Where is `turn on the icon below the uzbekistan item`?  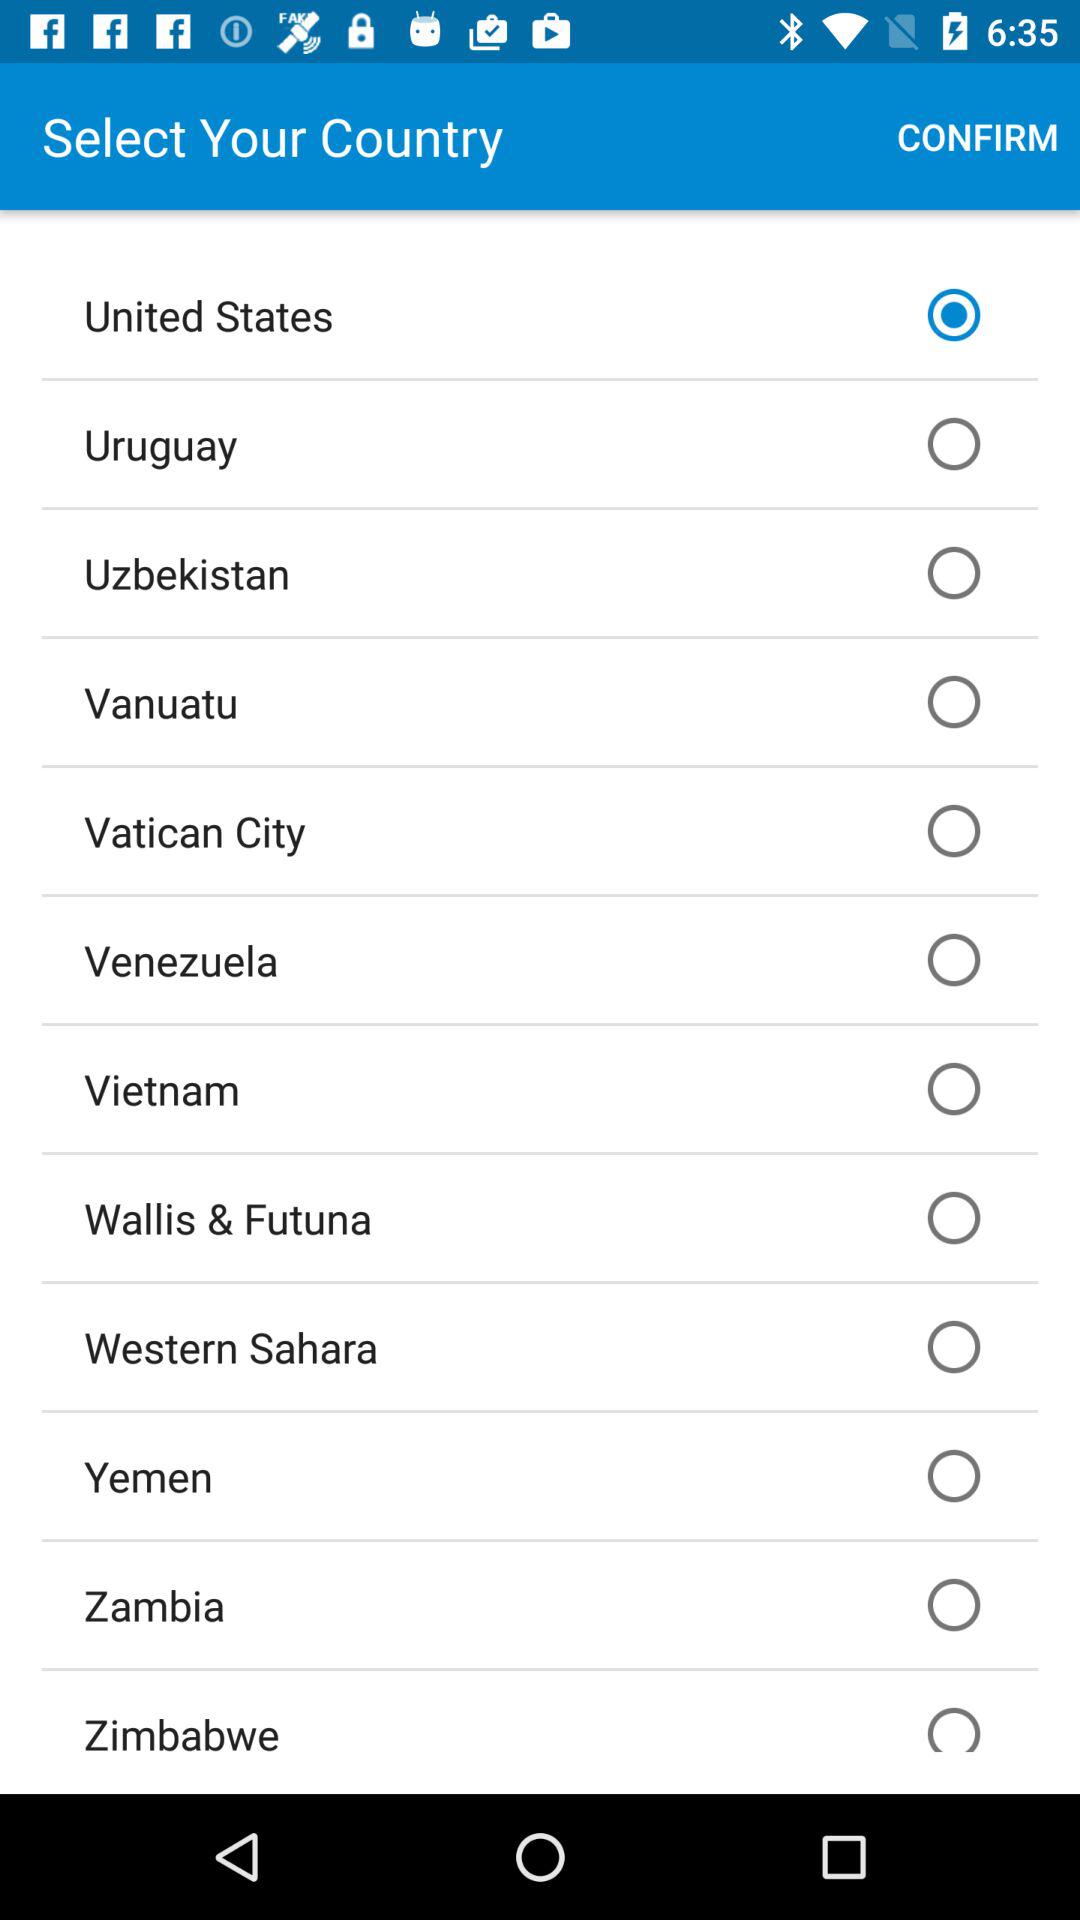 turn on the icon below the uzbekistan item is located at coordinates (540, 702).